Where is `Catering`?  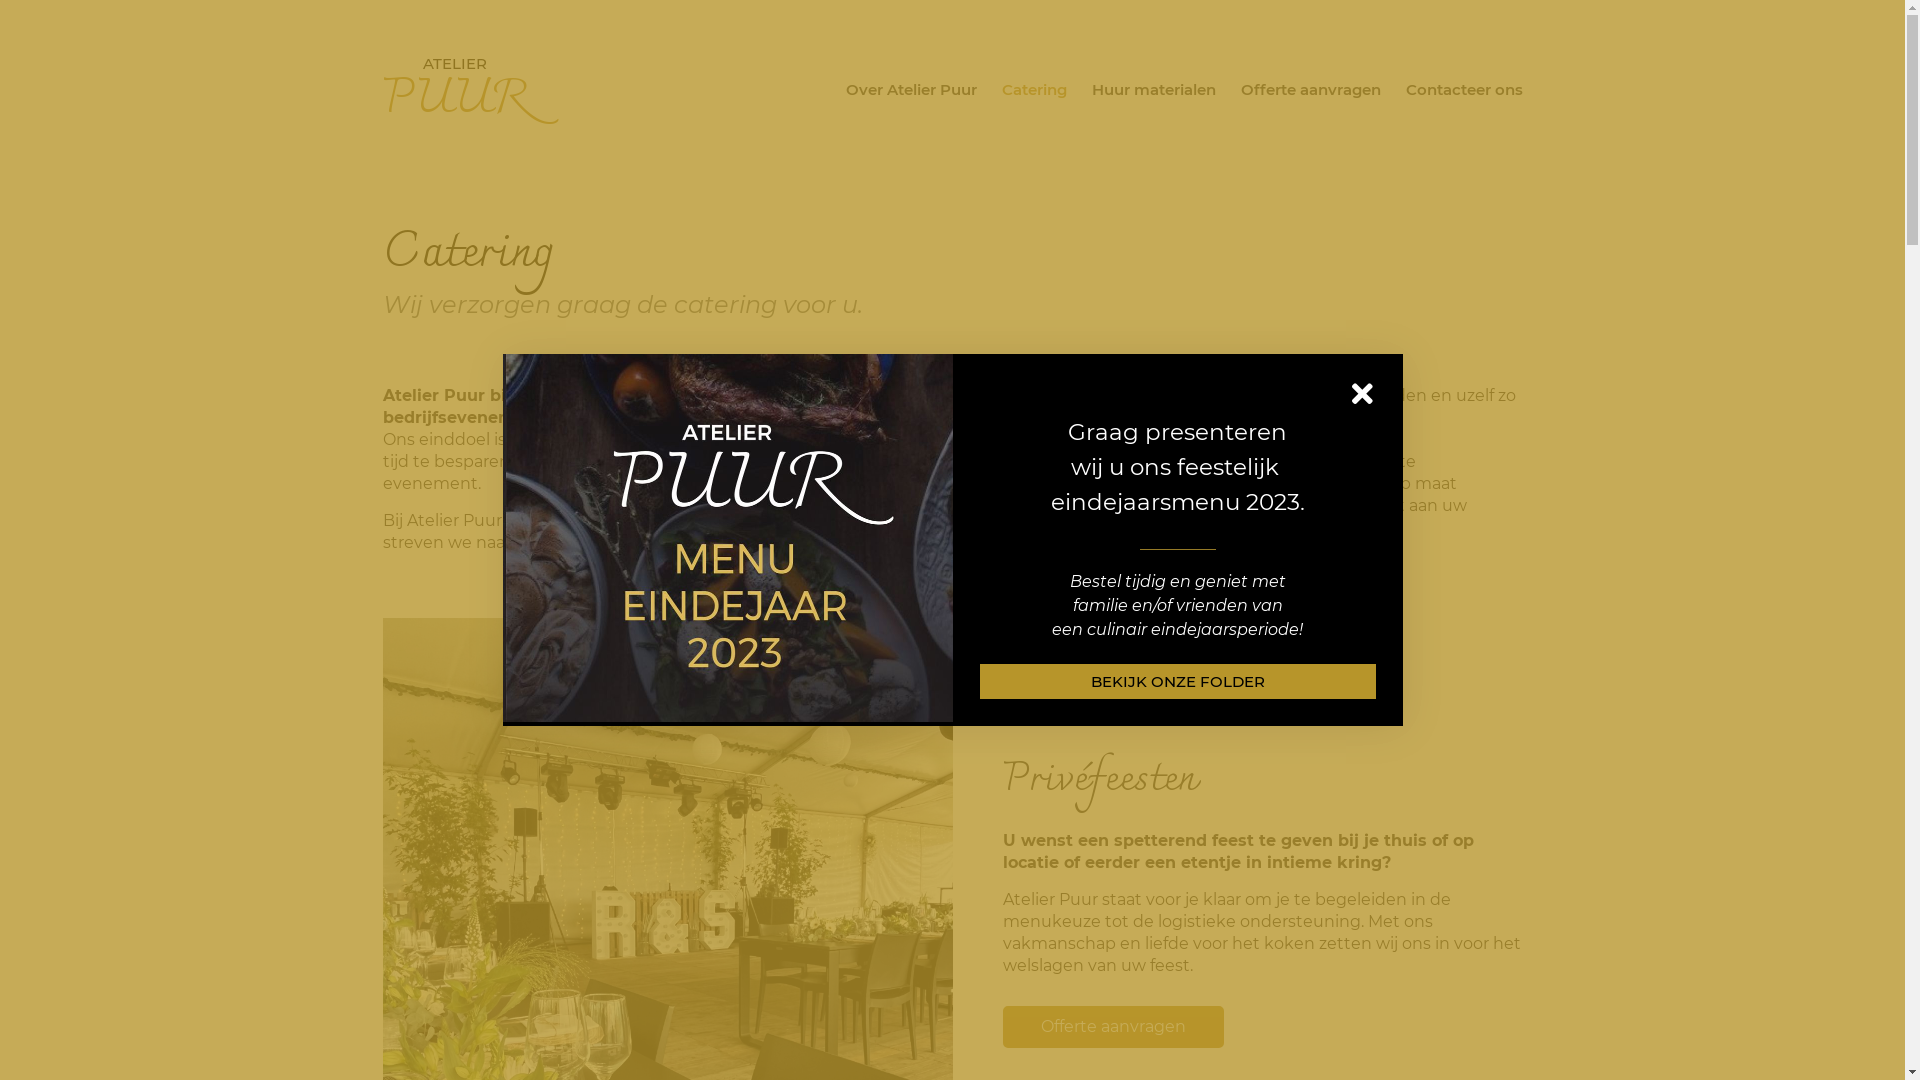 Catering is located at coordinates (1034, 90).